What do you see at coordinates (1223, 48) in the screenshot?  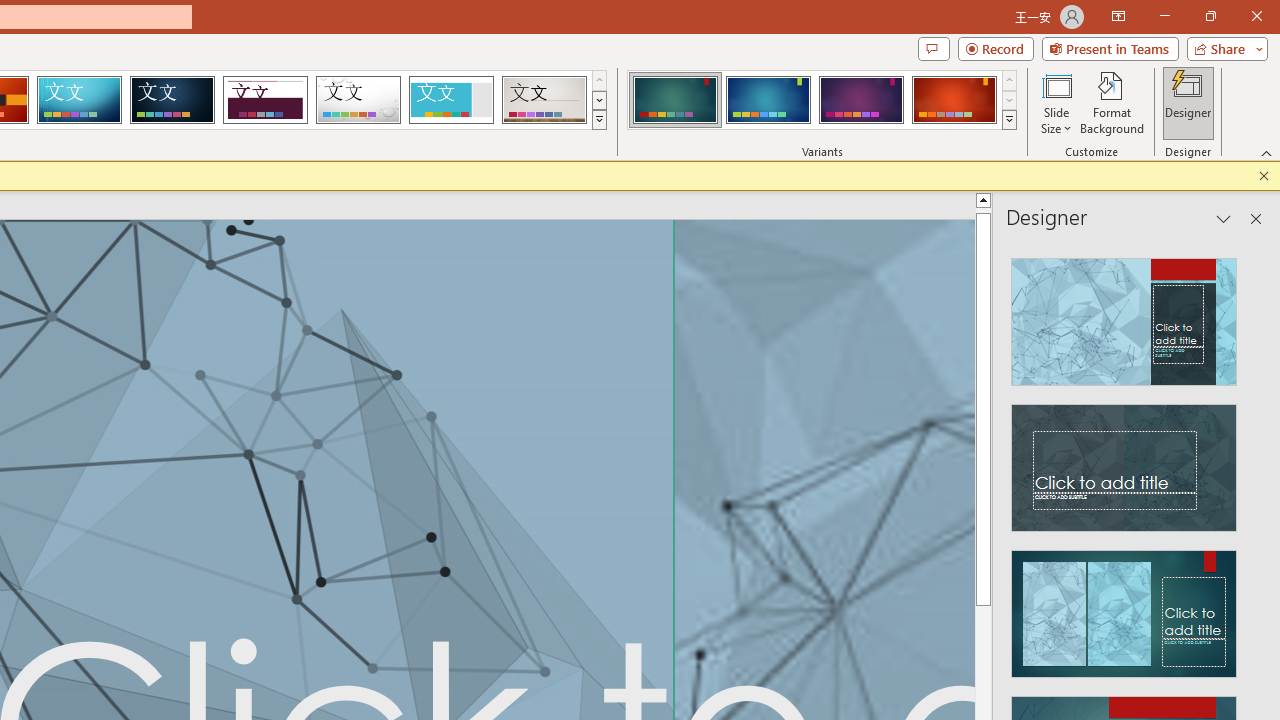 I see `Share` at bounding box center [1223, 48].